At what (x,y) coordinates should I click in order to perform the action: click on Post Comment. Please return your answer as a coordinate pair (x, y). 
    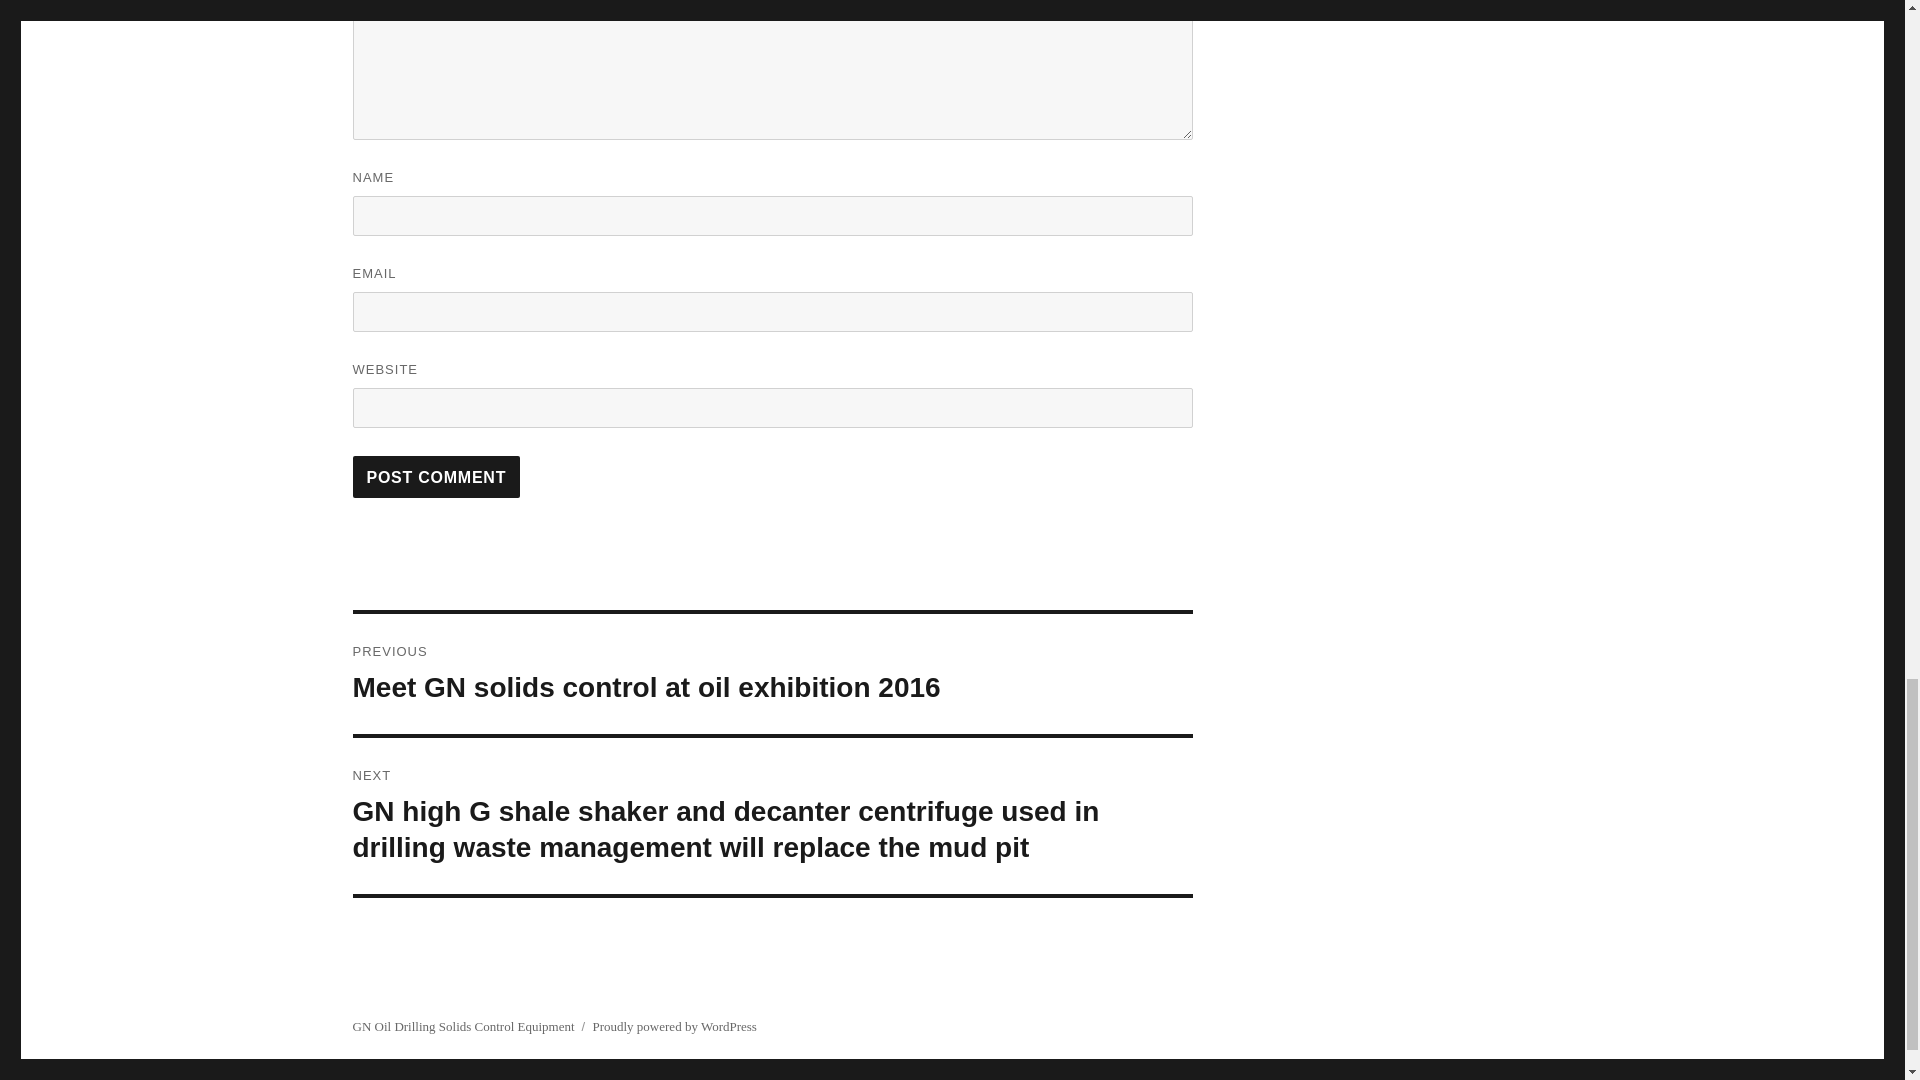
    Looking at the image, I should click on (436, 476).